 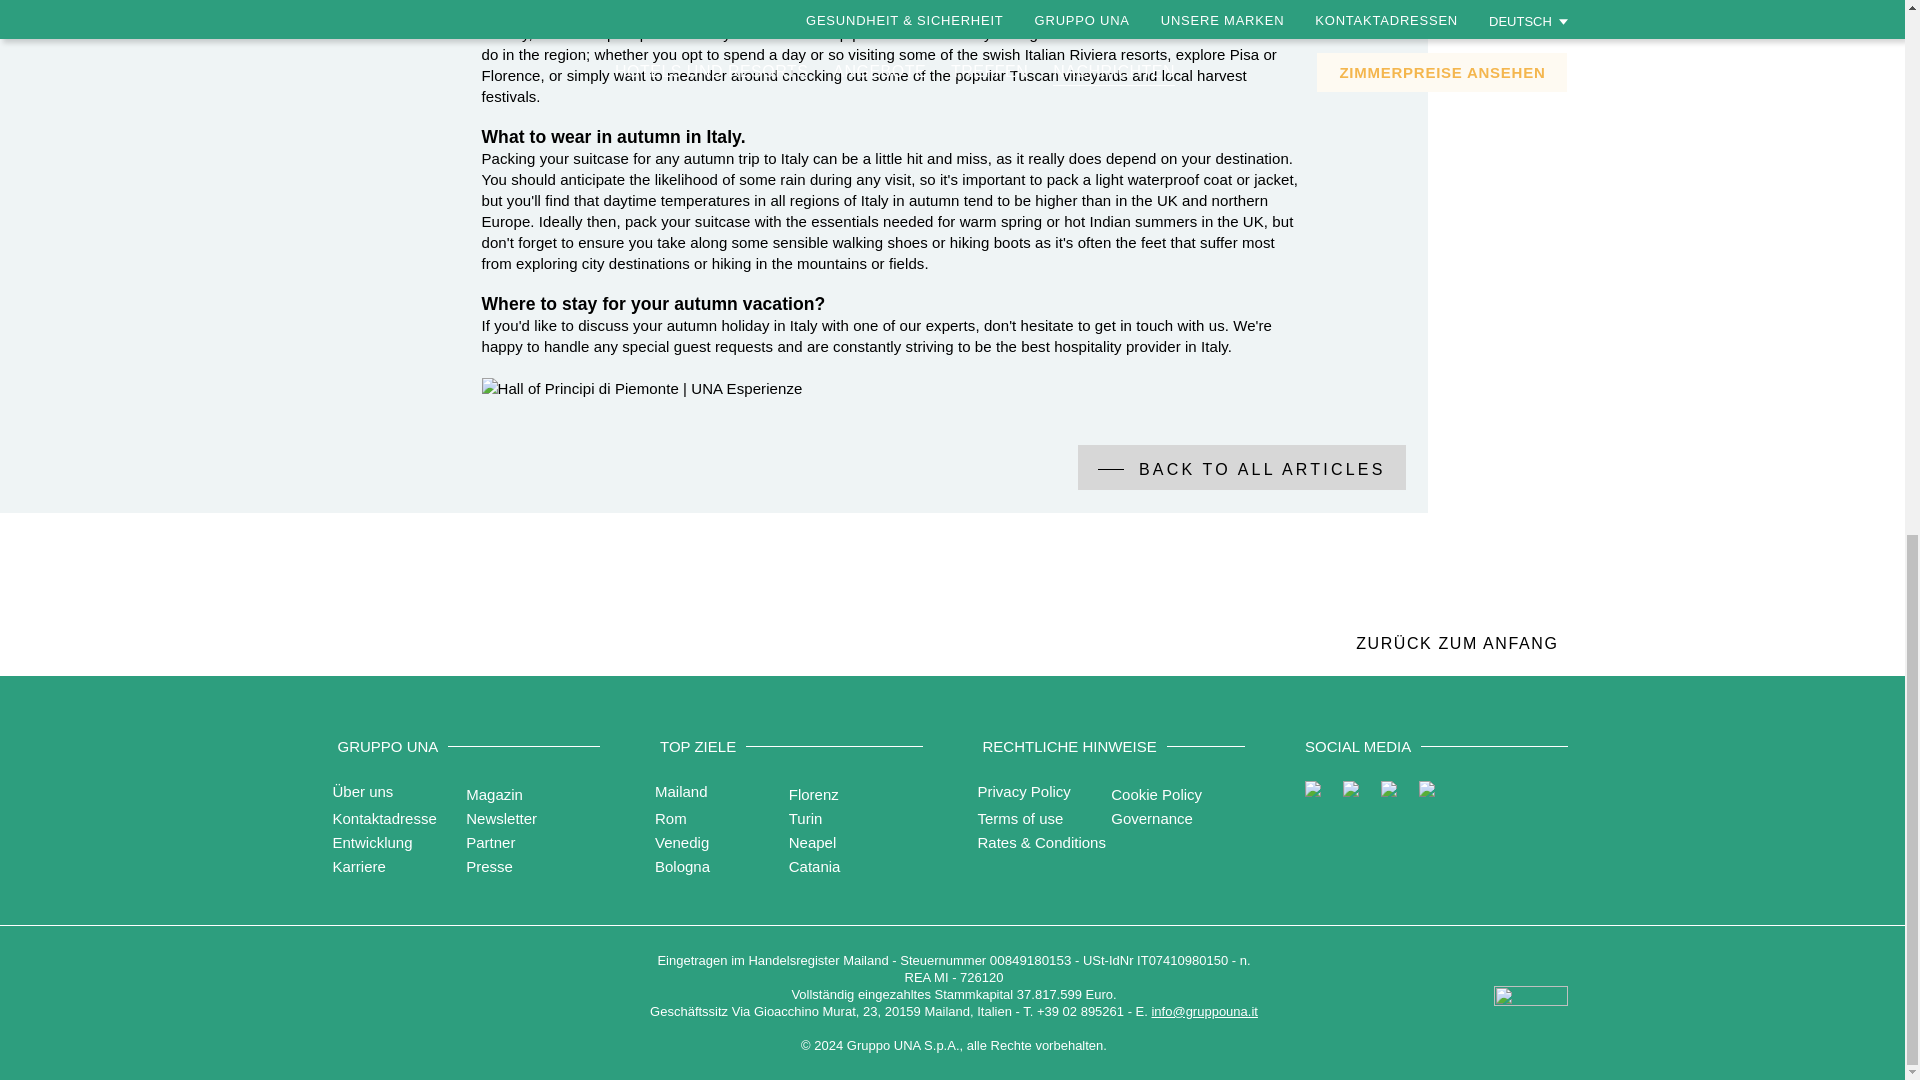 I want to click on BACK TO ALL ARTICLES, so click(x=1241, y=467).